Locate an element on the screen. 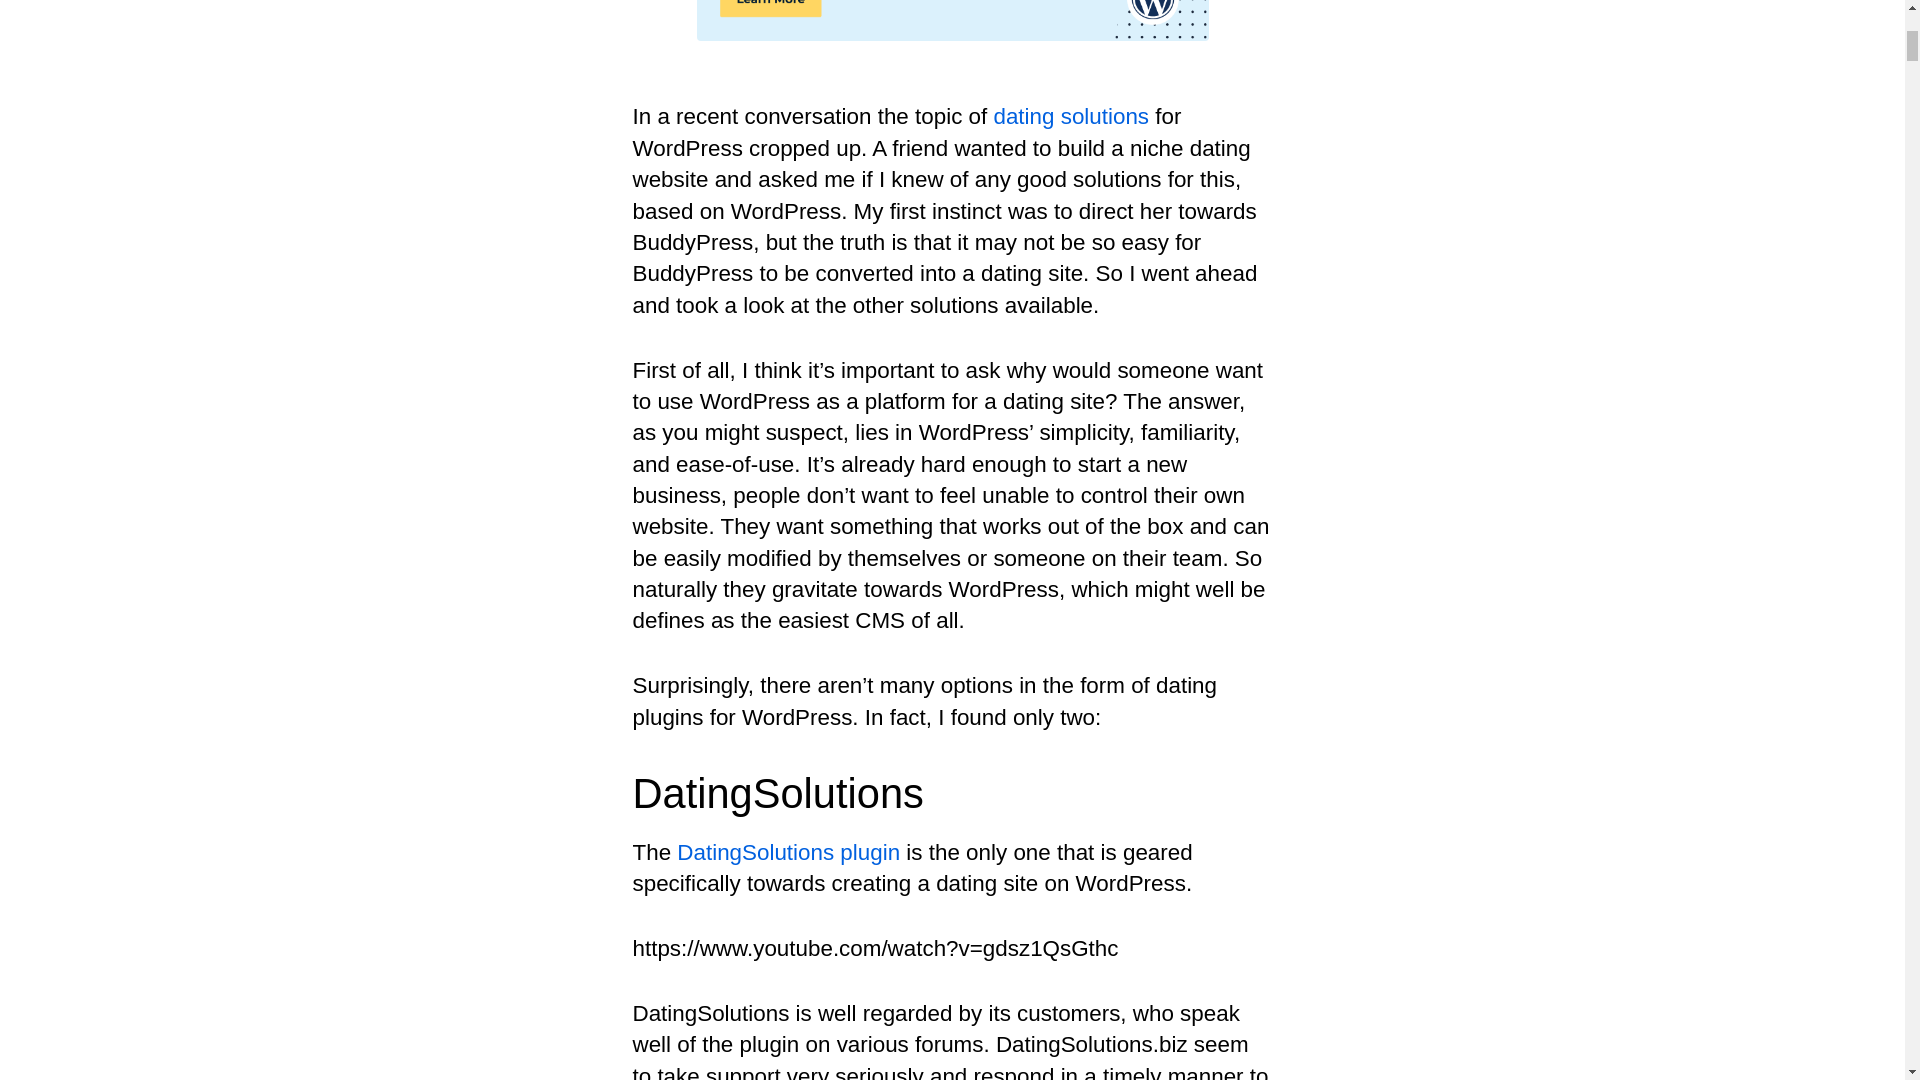 This screenshot has width=1920, height=1080. dating solutions is located at coordinates (1070, 116).